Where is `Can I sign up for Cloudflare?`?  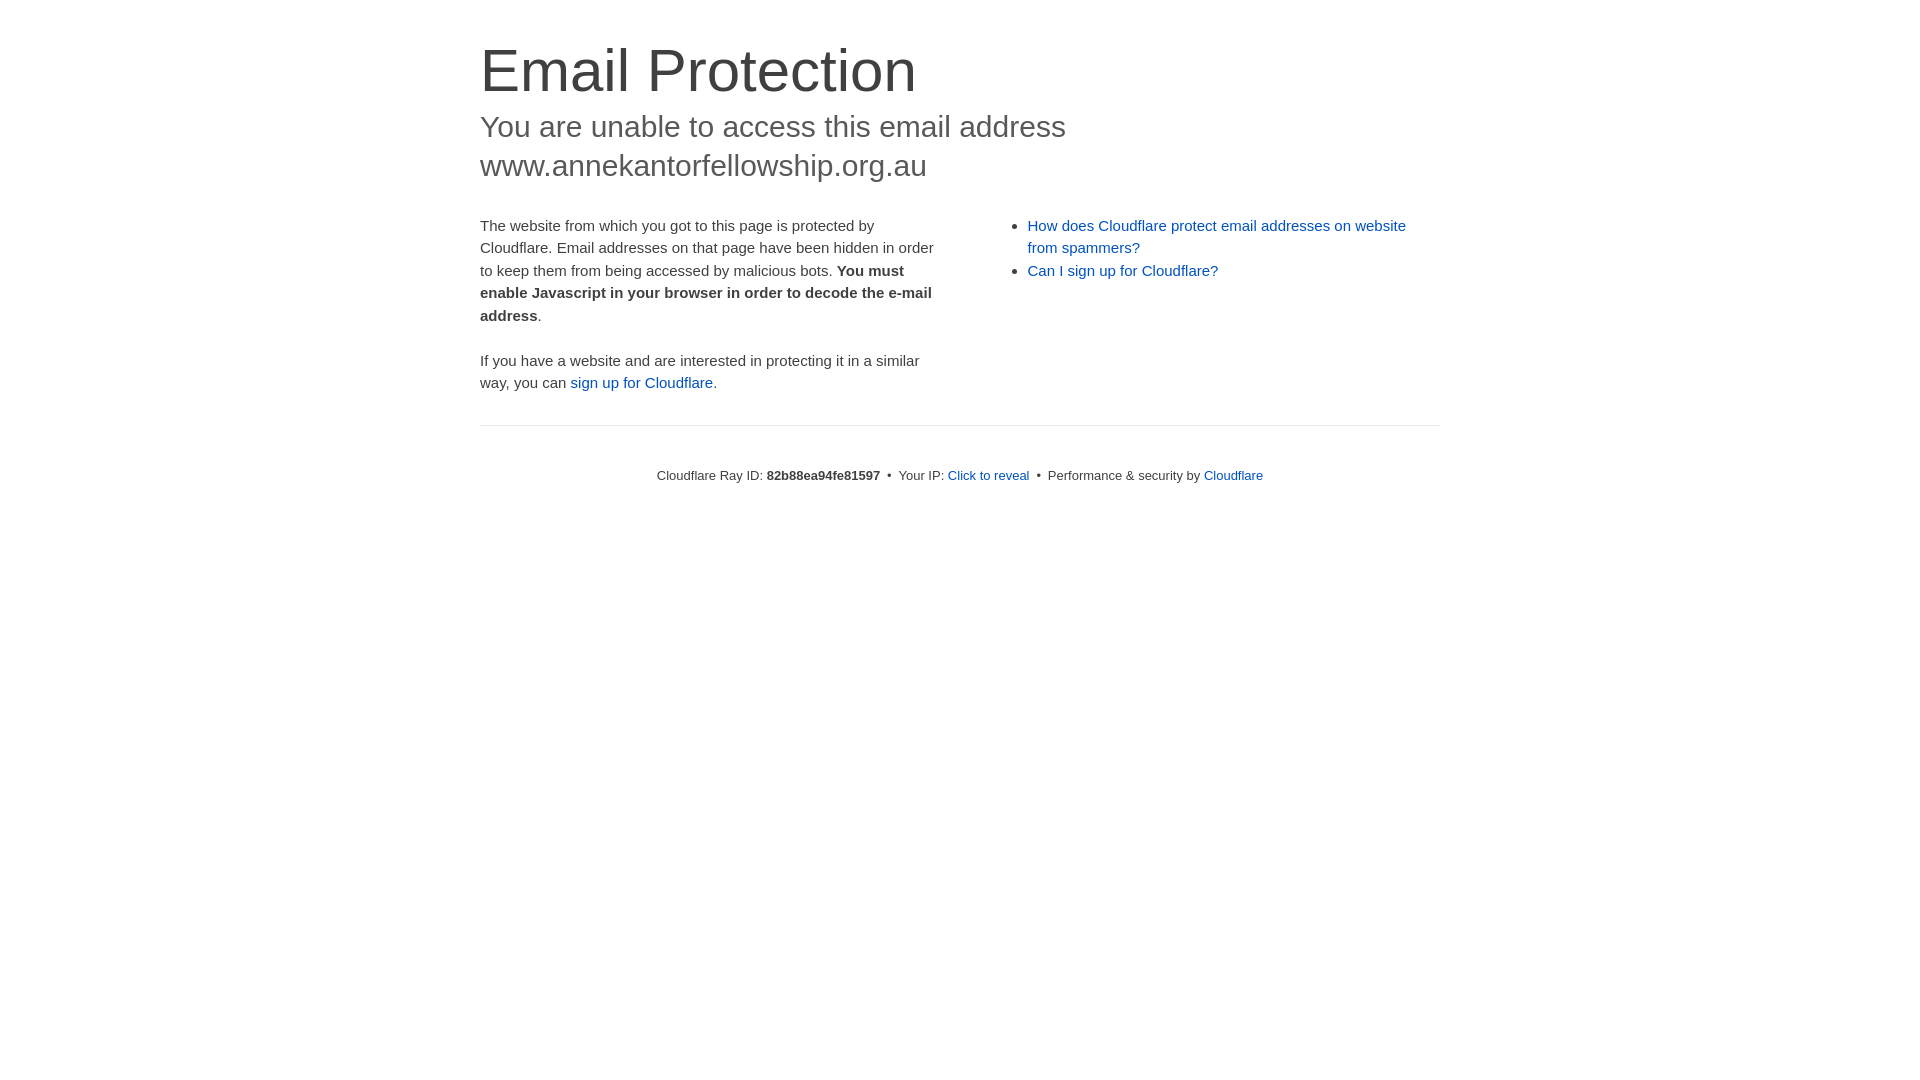
Can I sign up for Cloudflare? is located at coordinates (1124, 270).